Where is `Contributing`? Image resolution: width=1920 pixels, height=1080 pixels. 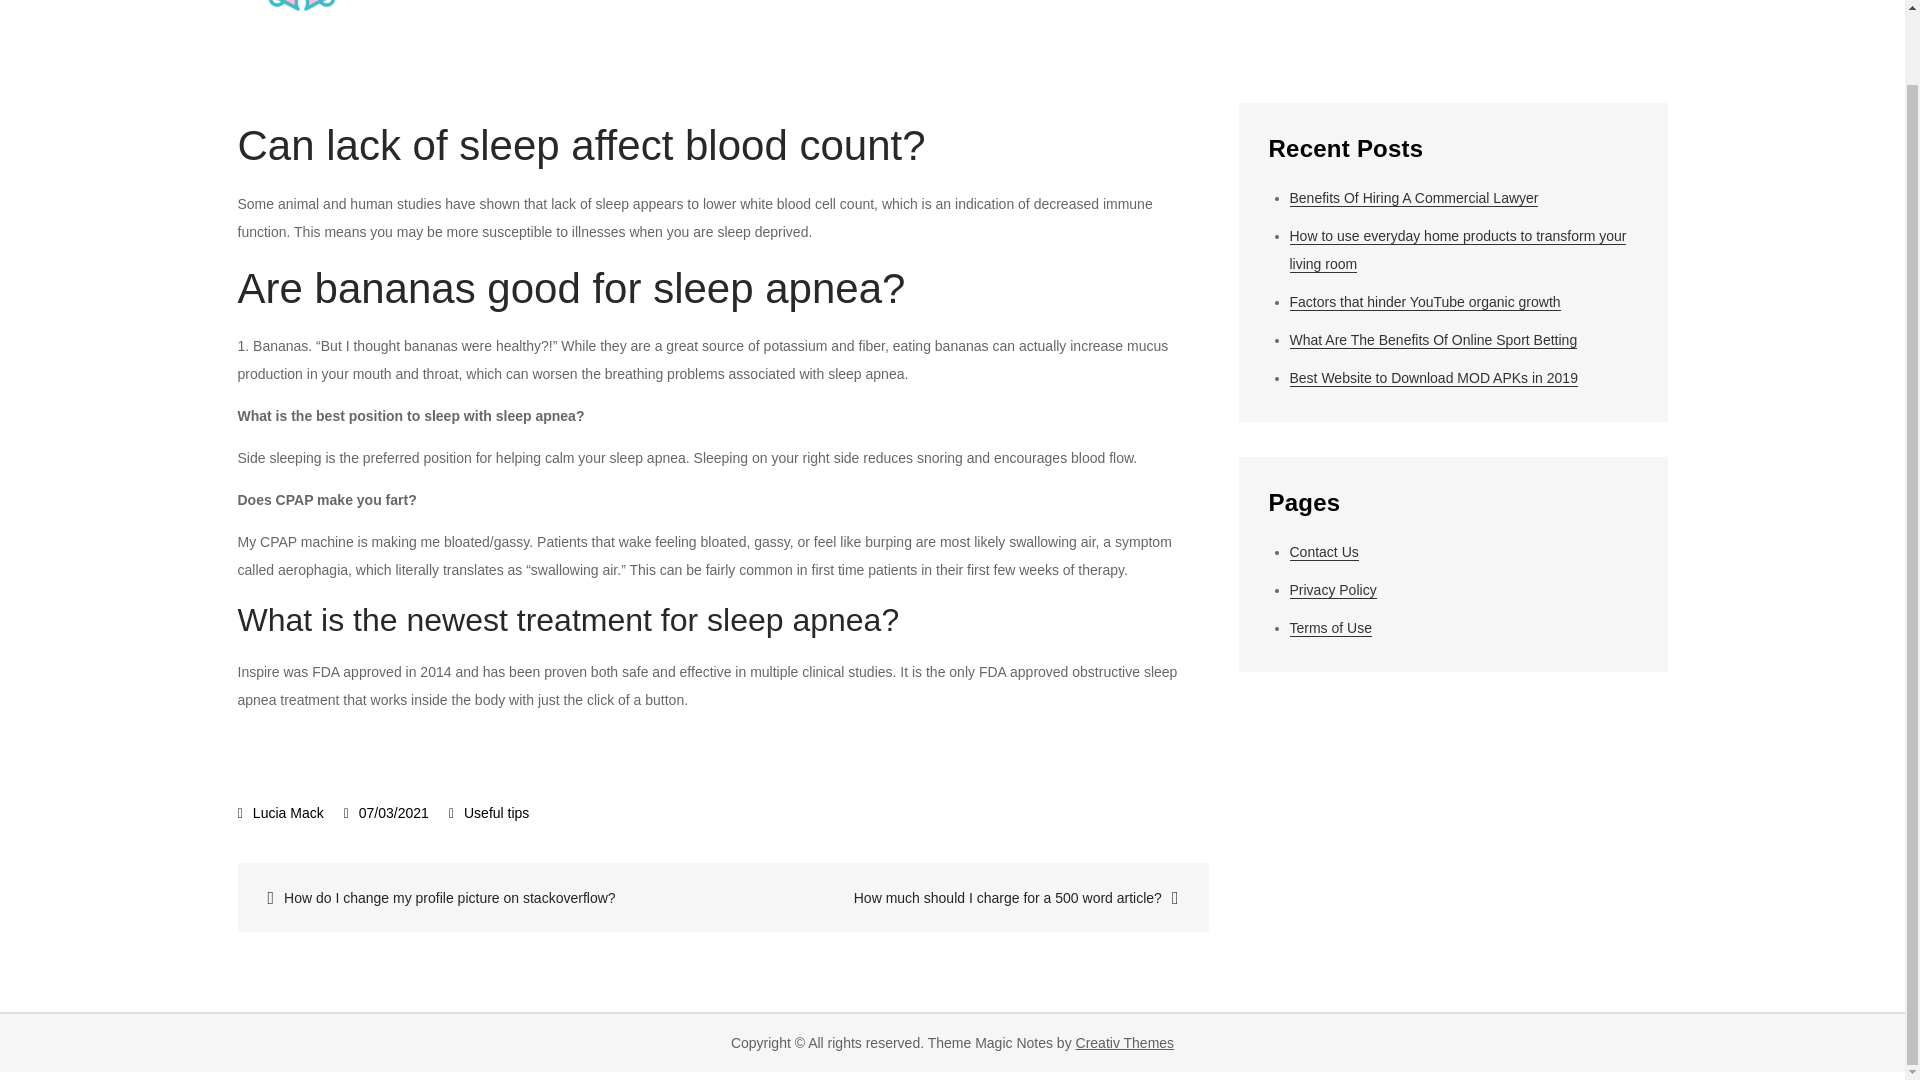 Contributing is located at coordinates (1429, 11).